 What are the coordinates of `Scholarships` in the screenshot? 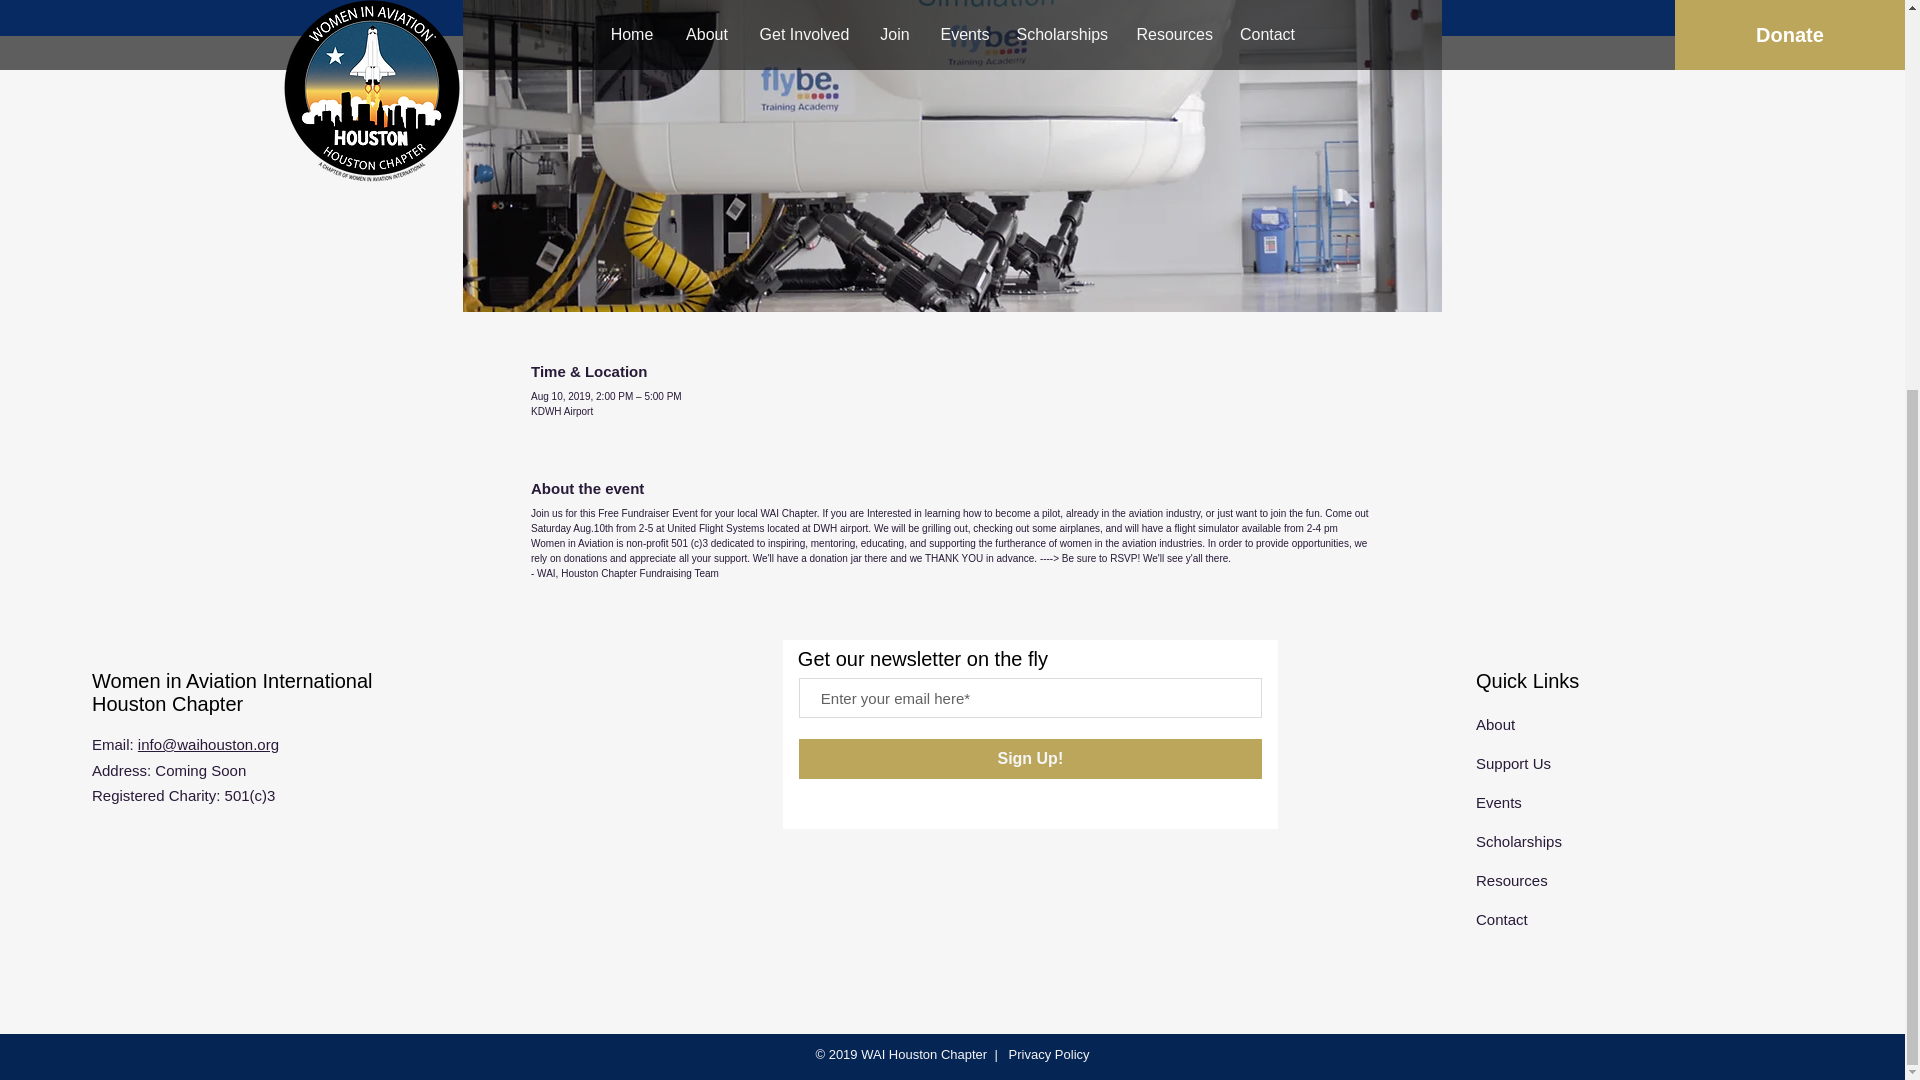 It's located at (1519, 840).